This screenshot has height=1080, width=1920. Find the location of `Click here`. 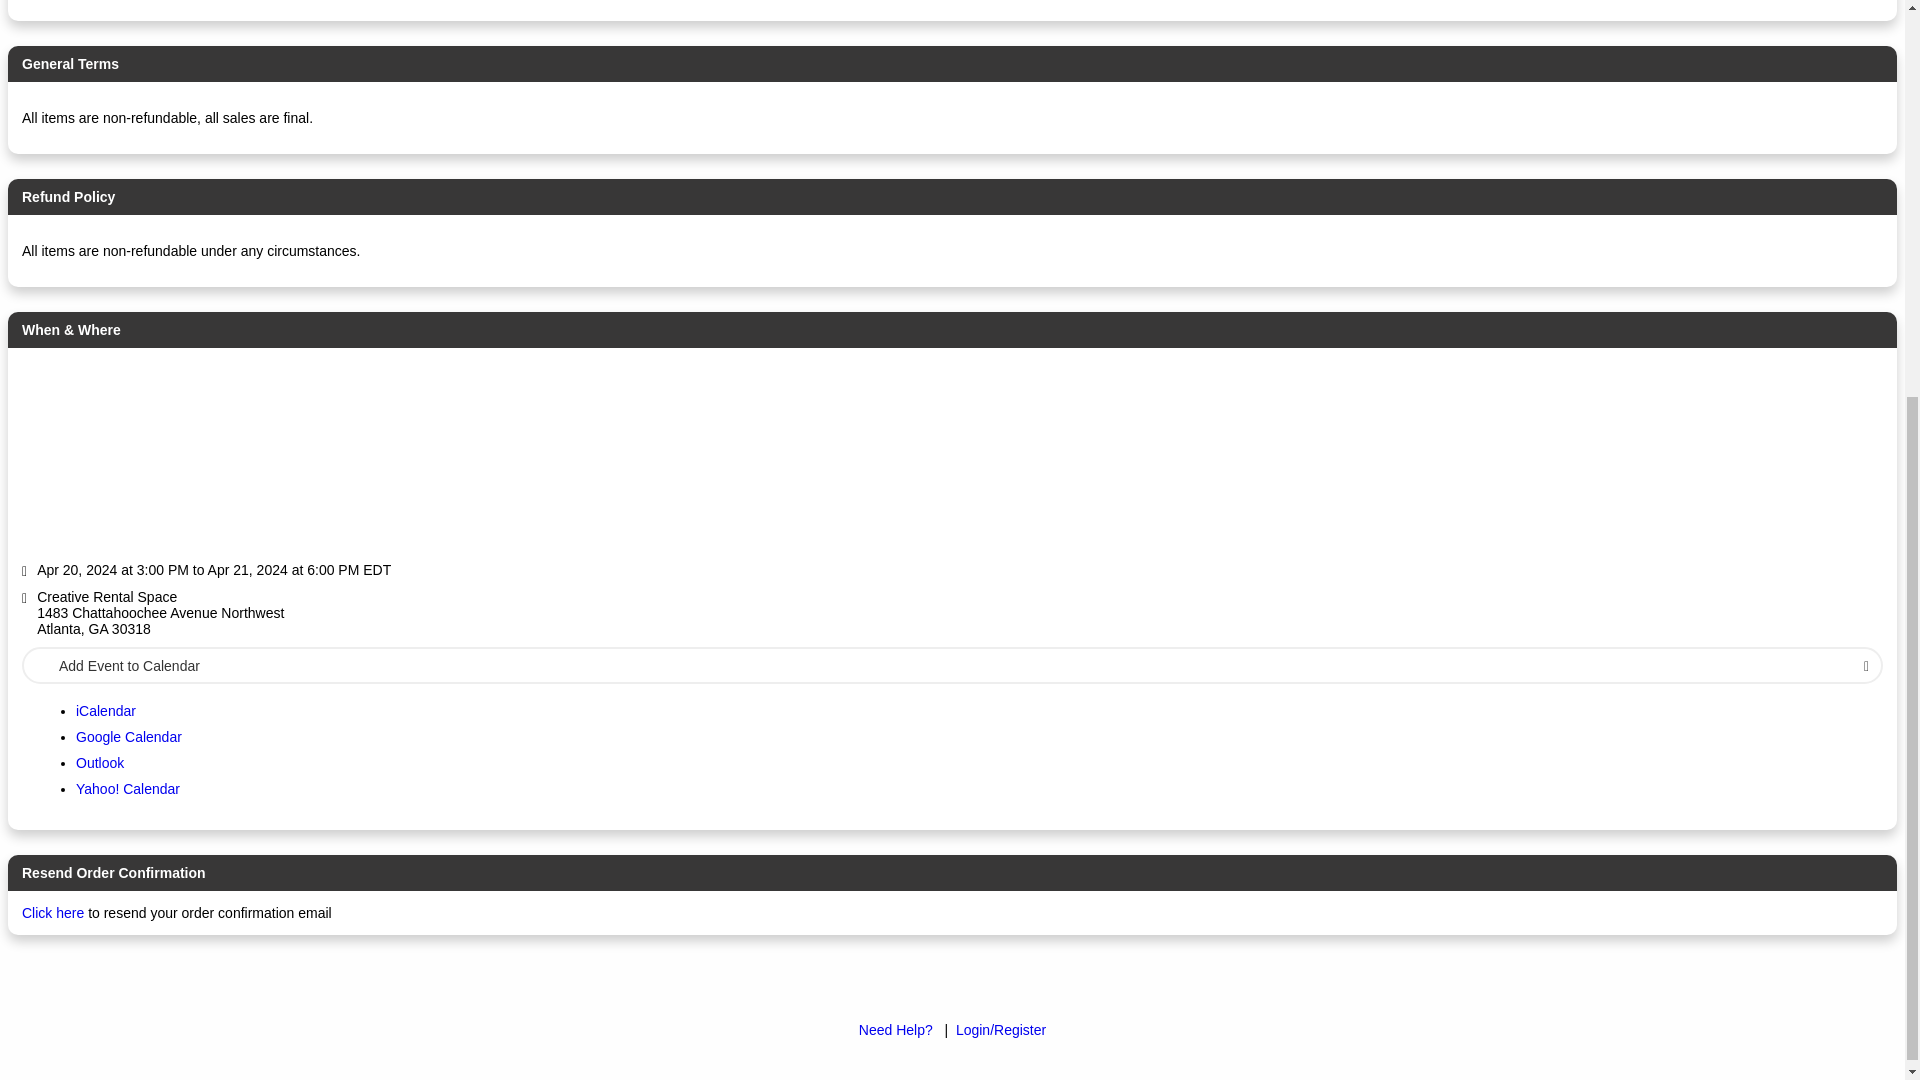

Click here is located at coordinates (52, 913).